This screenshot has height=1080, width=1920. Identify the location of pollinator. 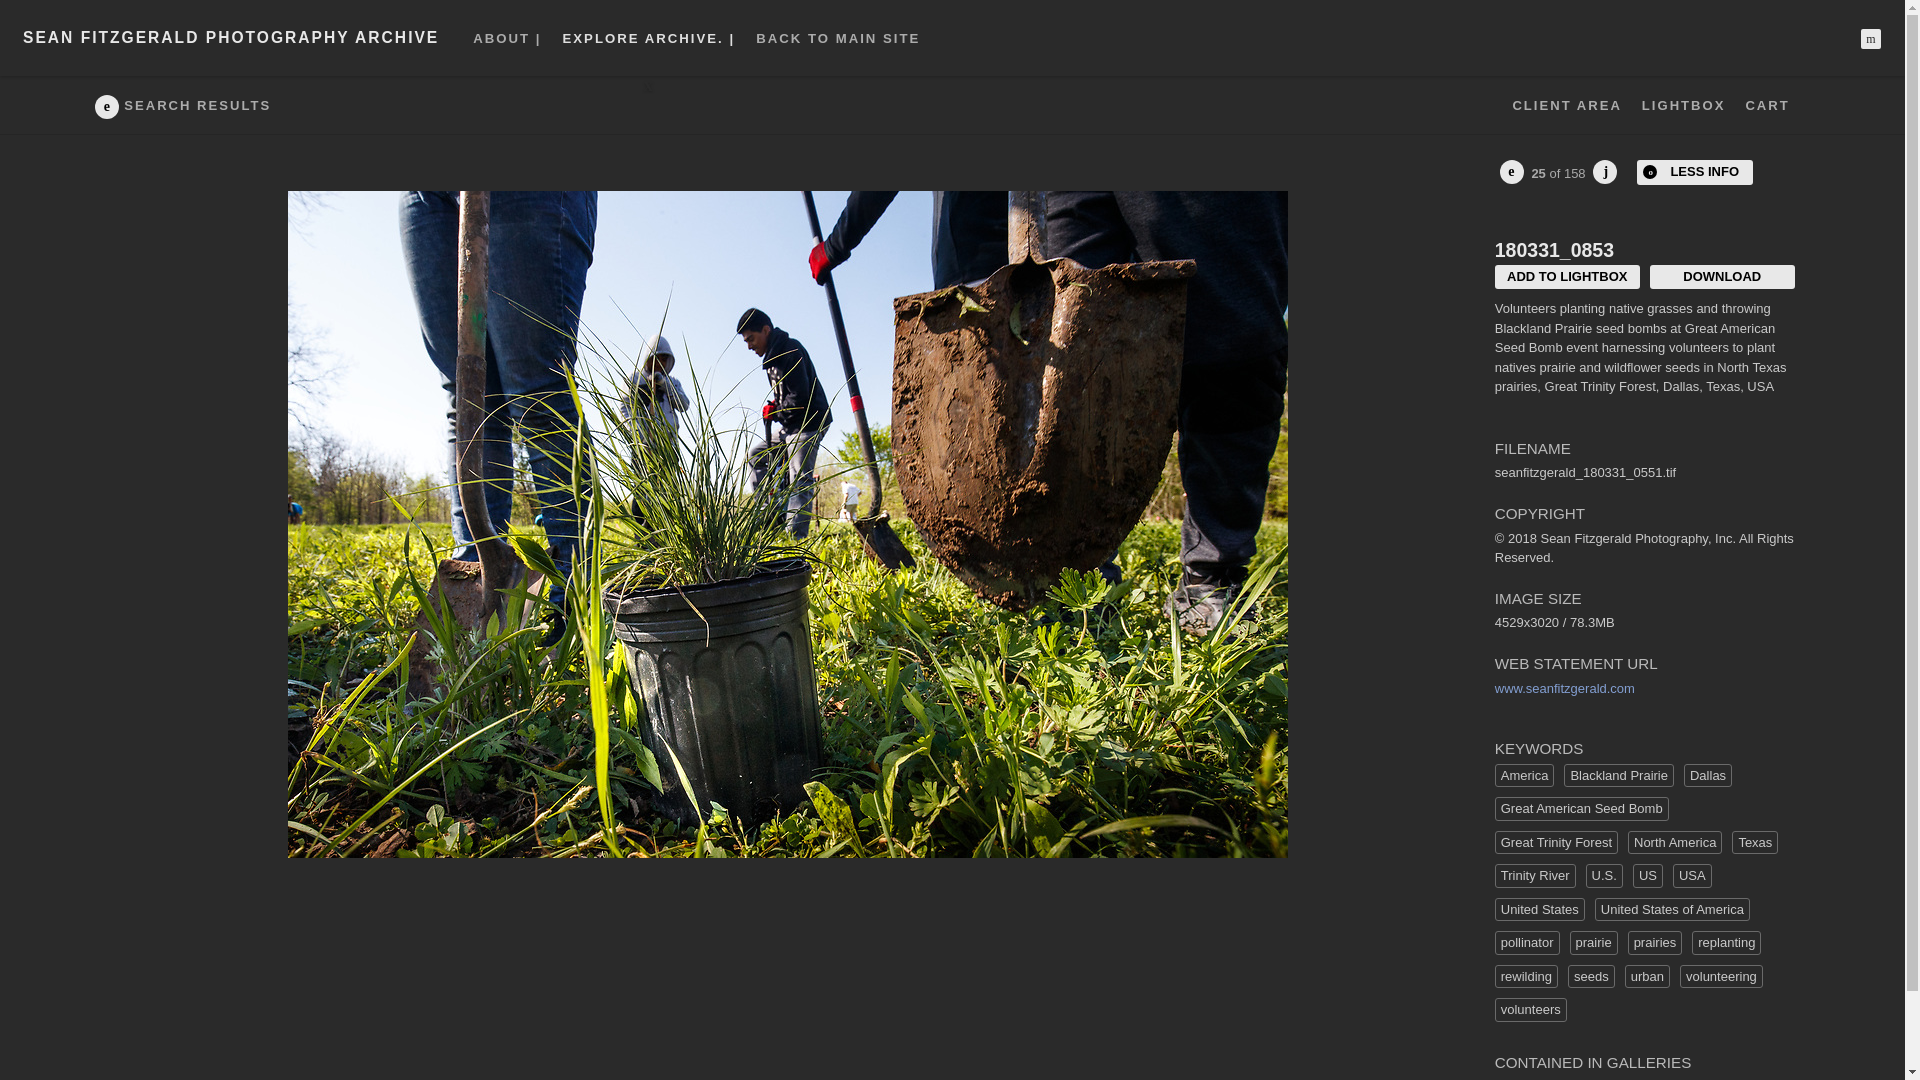
(1527, 942).